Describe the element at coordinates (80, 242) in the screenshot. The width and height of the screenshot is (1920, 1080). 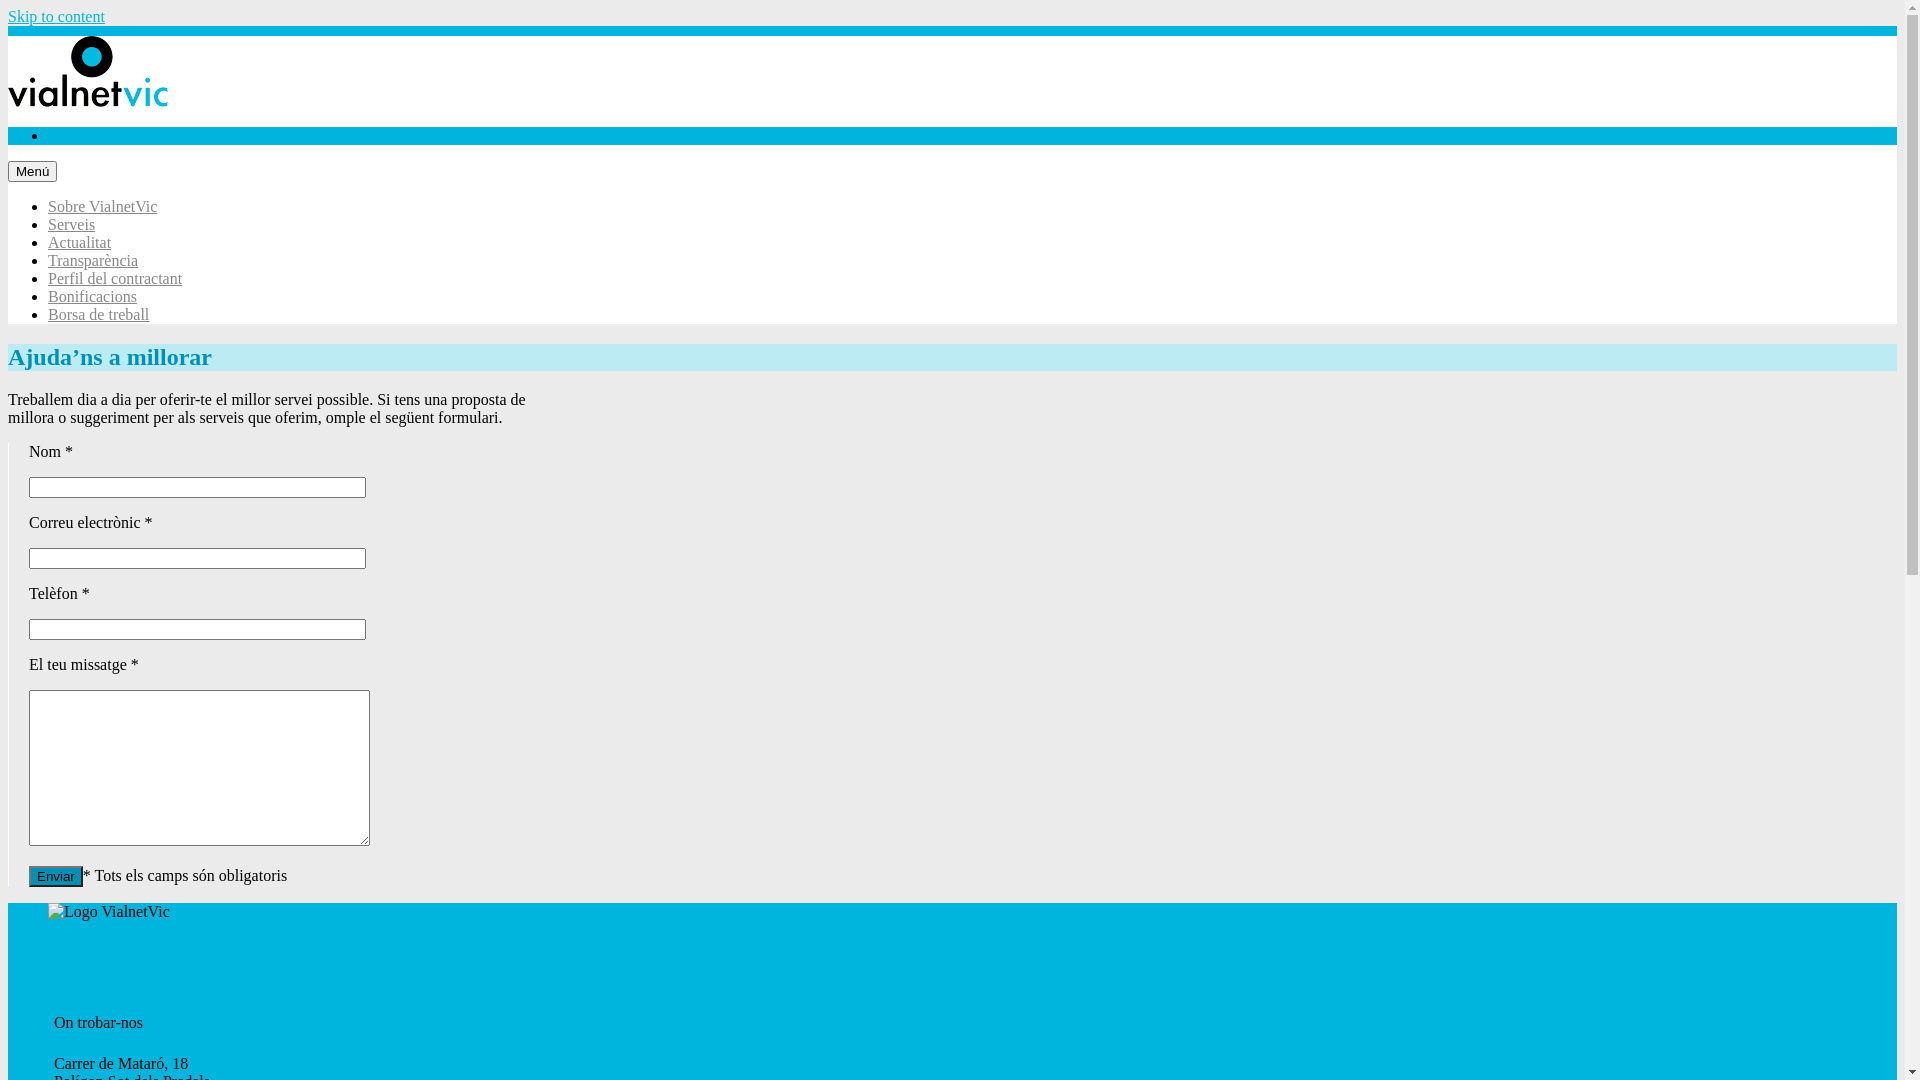
I see `Actualitat` at that location.